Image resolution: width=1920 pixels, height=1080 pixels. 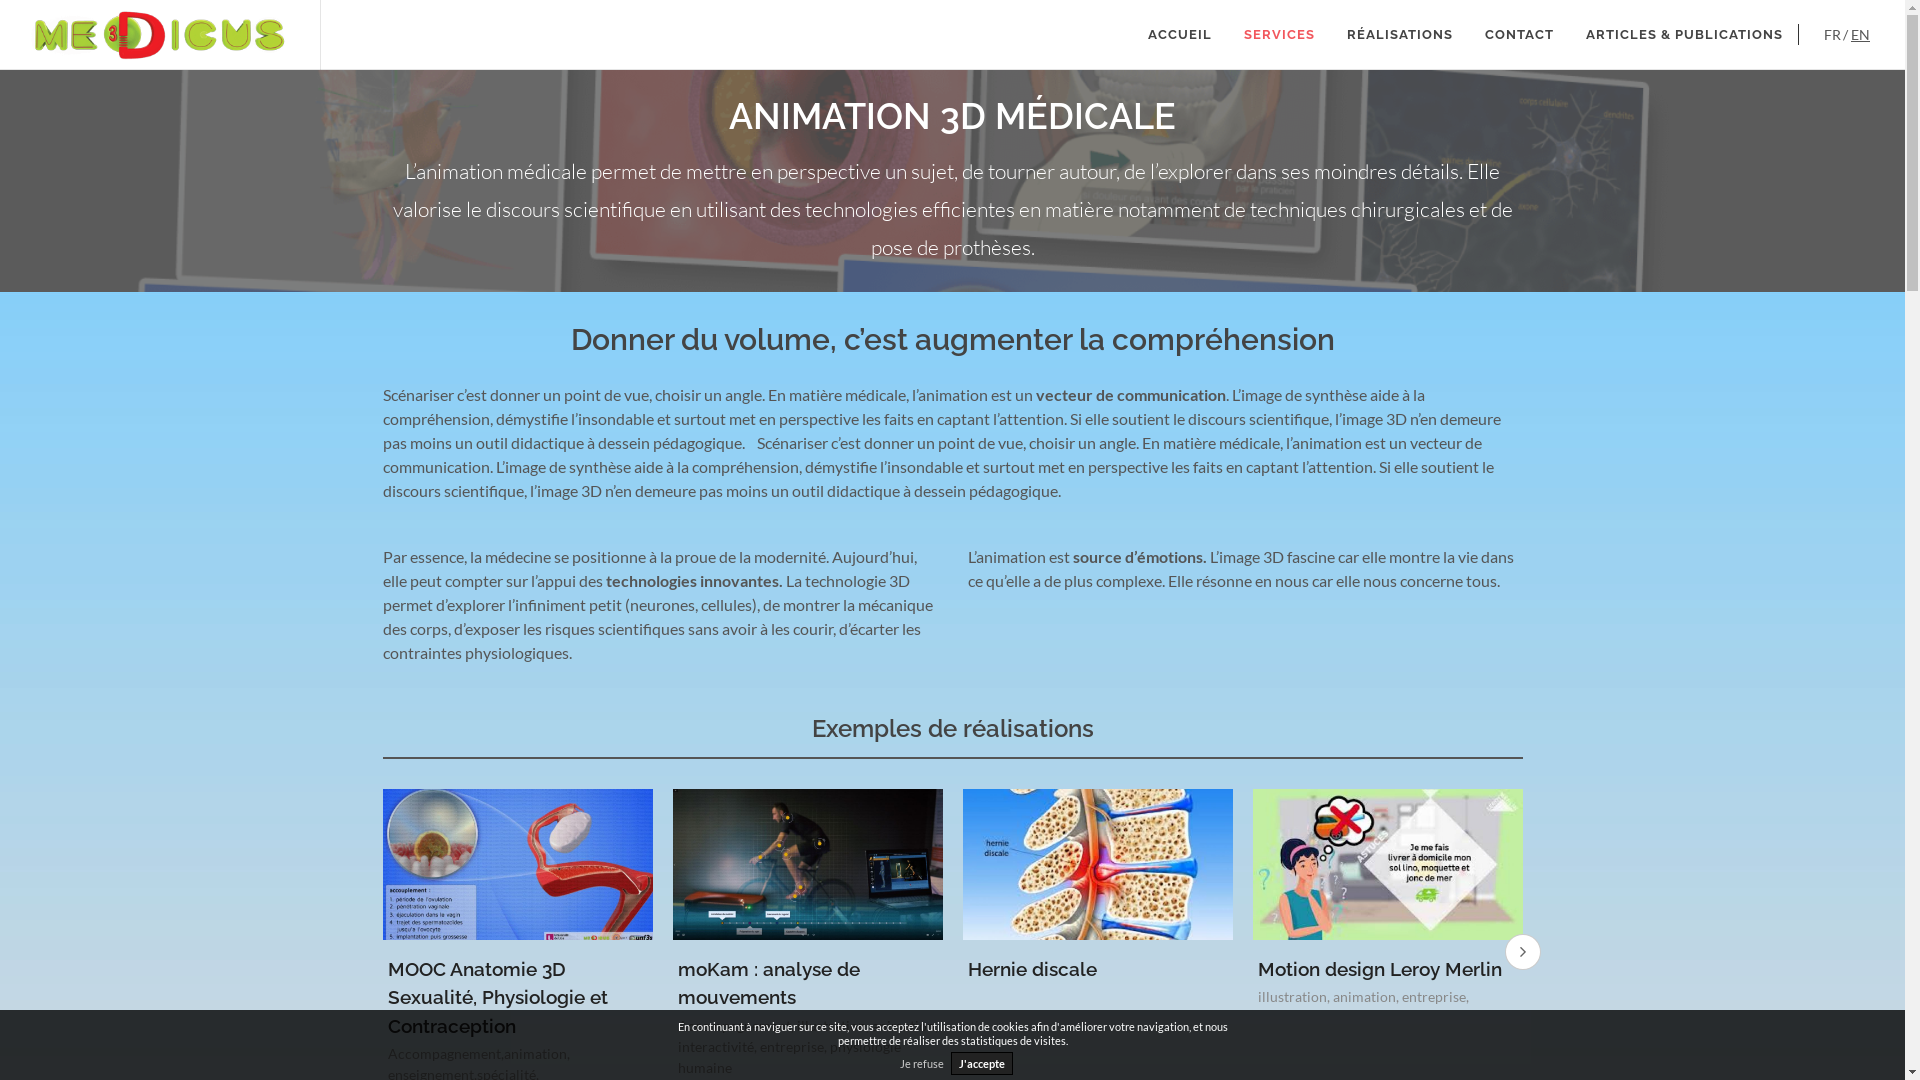 What do you see at coordinates (444, 1054) in the screenshot?
I see `Accompagnement` at bounding box center [444, 1054].